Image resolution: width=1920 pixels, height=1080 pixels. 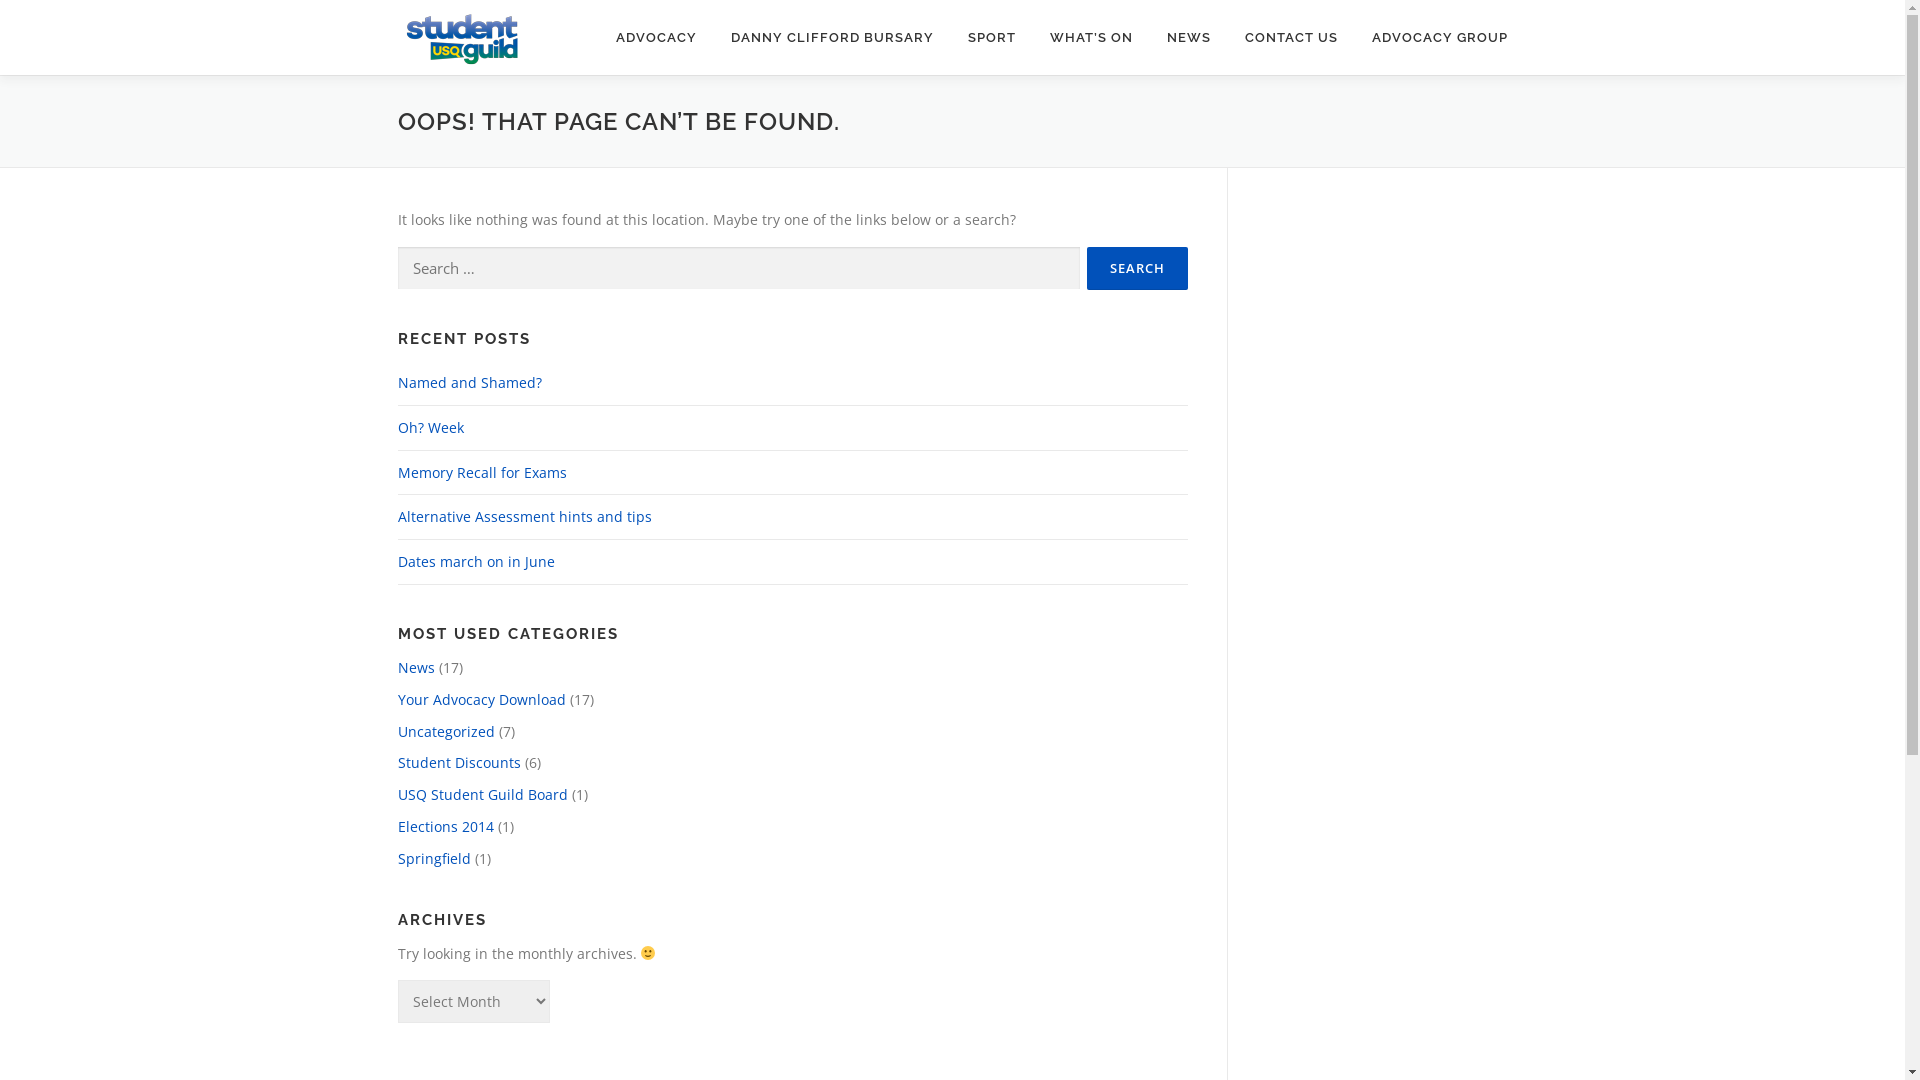 What do you see at coordinates (470, 382) in the screenshot?
I see `Named and Shamed?` at bounding box center [470, 382].